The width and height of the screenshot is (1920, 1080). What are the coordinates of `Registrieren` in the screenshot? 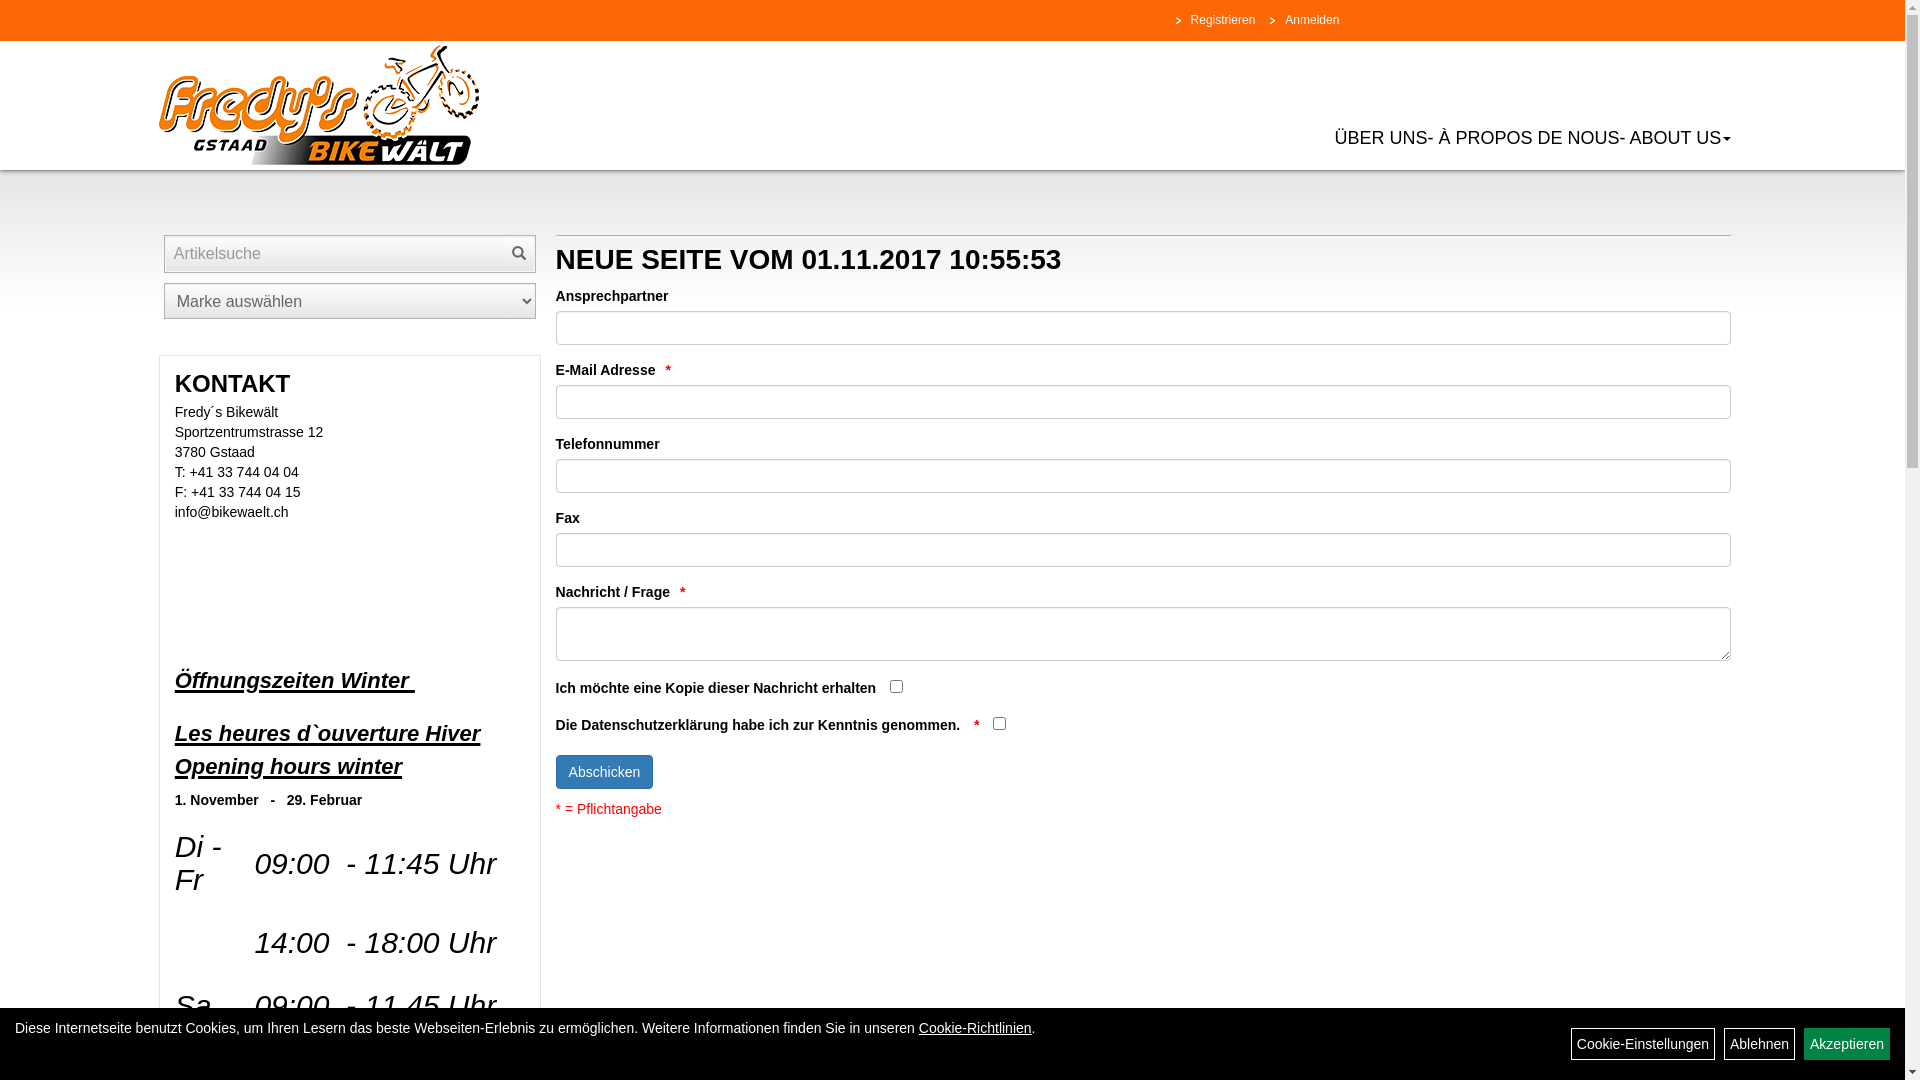 It's located at (1218, 20).